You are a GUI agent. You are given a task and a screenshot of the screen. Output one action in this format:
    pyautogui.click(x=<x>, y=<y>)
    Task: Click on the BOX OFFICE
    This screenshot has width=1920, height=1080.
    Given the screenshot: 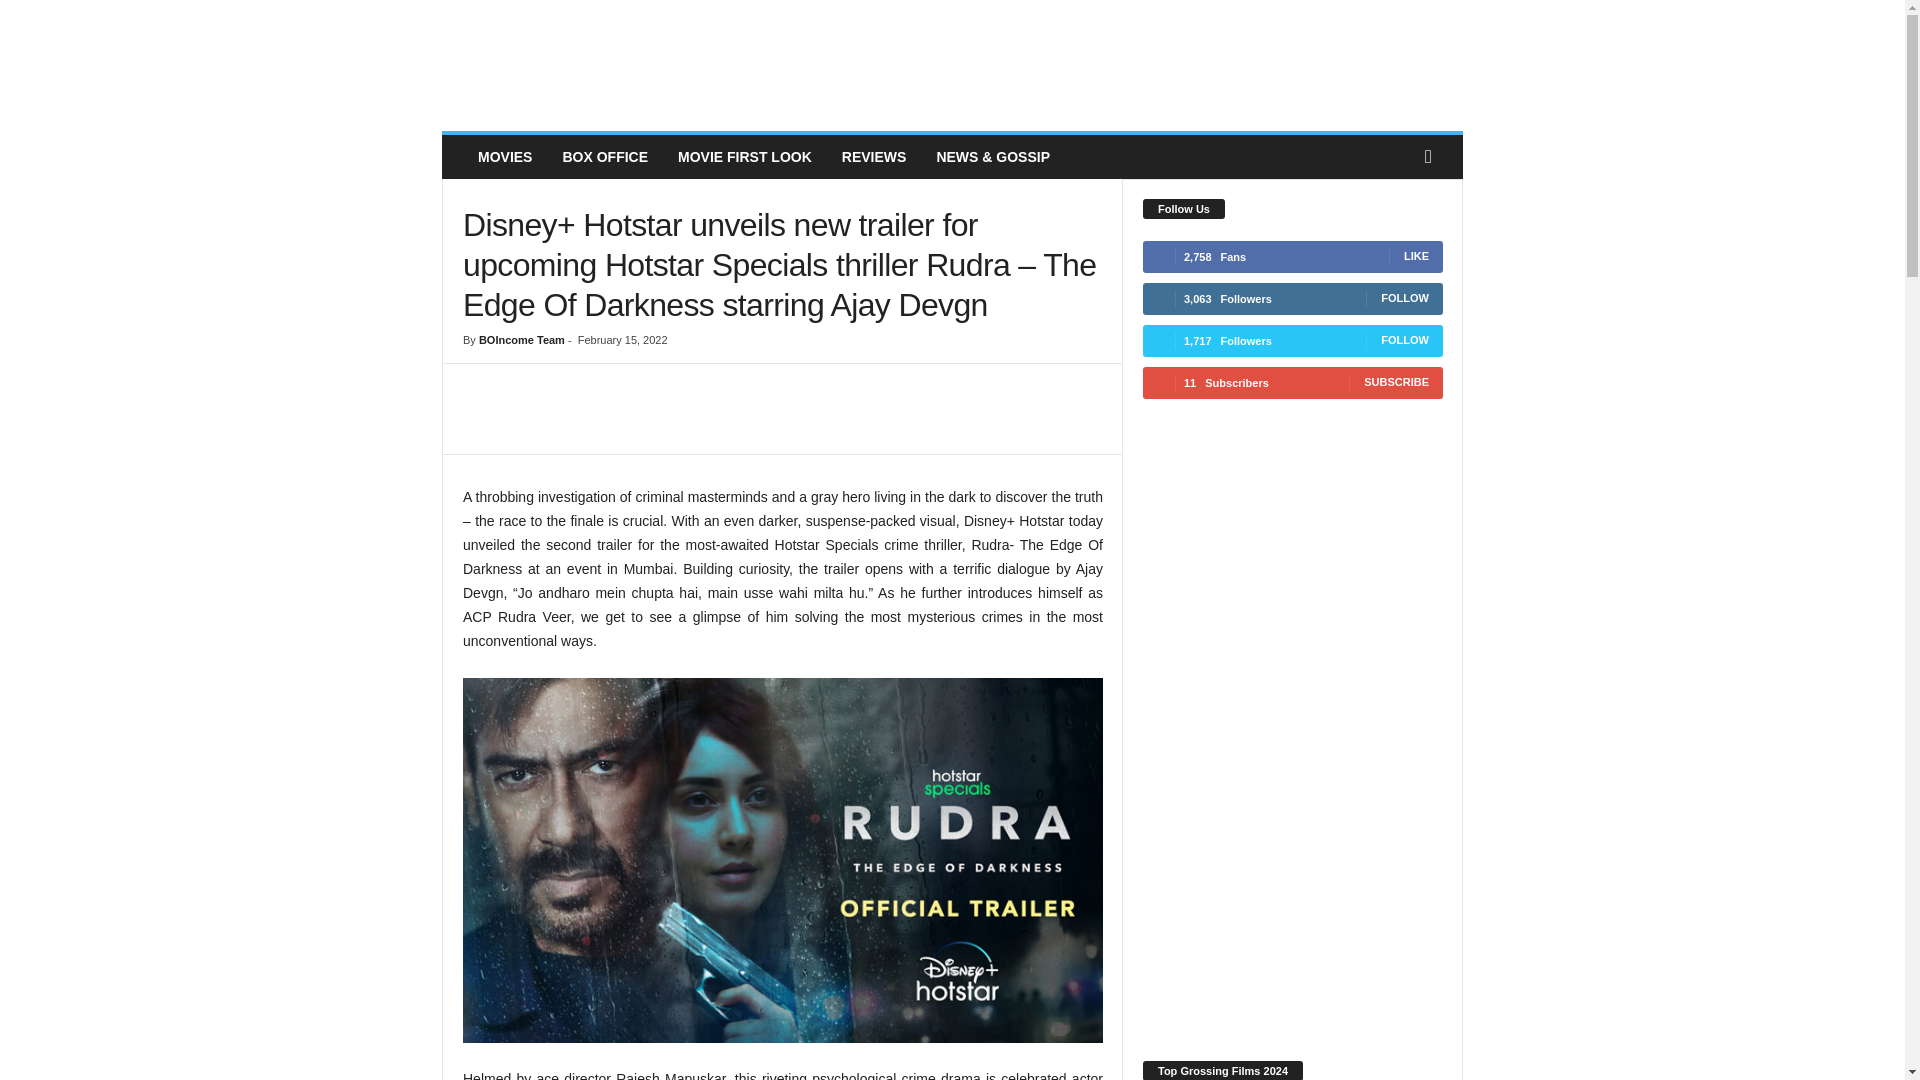 What is the action you would take?
    pyautogui.click(x=604, y=157)
    